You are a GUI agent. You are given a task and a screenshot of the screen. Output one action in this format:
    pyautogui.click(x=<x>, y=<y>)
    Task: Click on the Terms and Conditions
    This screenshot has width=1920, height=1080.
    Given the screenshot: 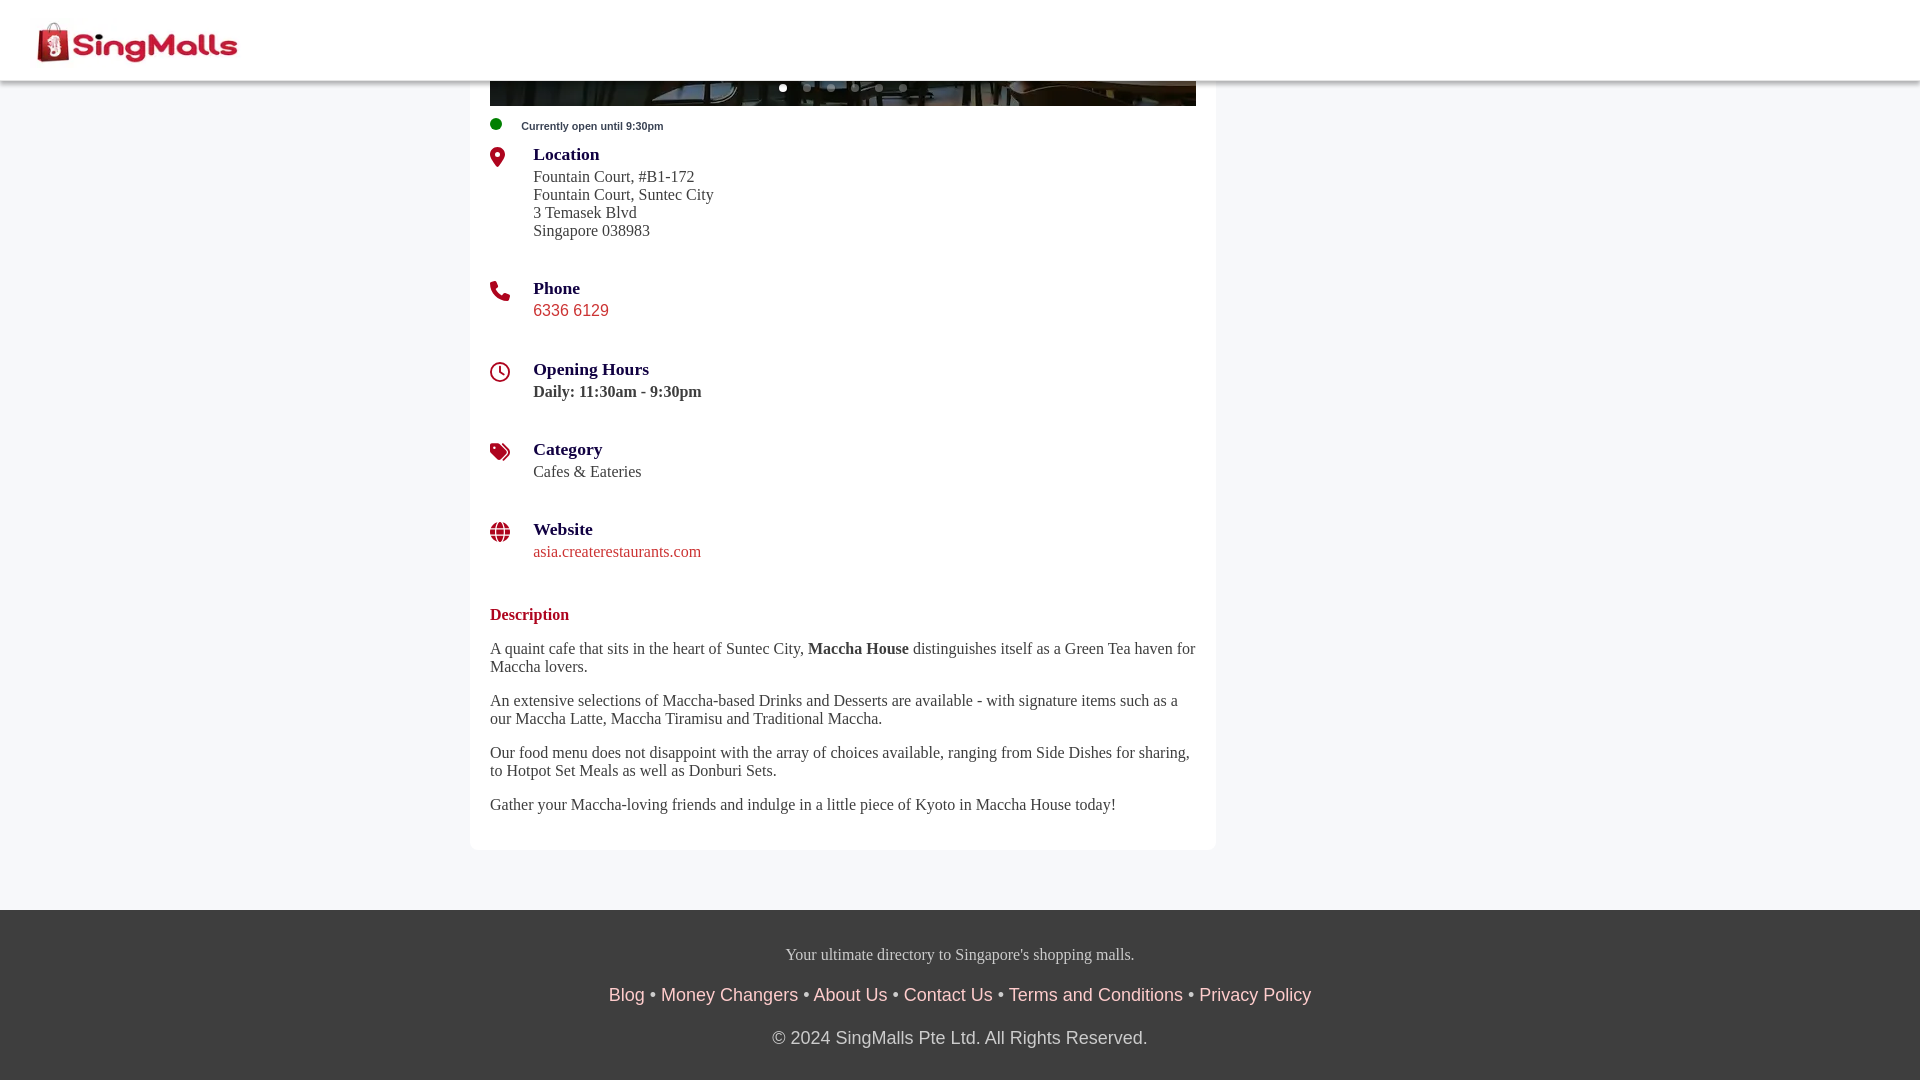 What is the action you would take?
    pyautogui.click(x=1096, y=994)
    